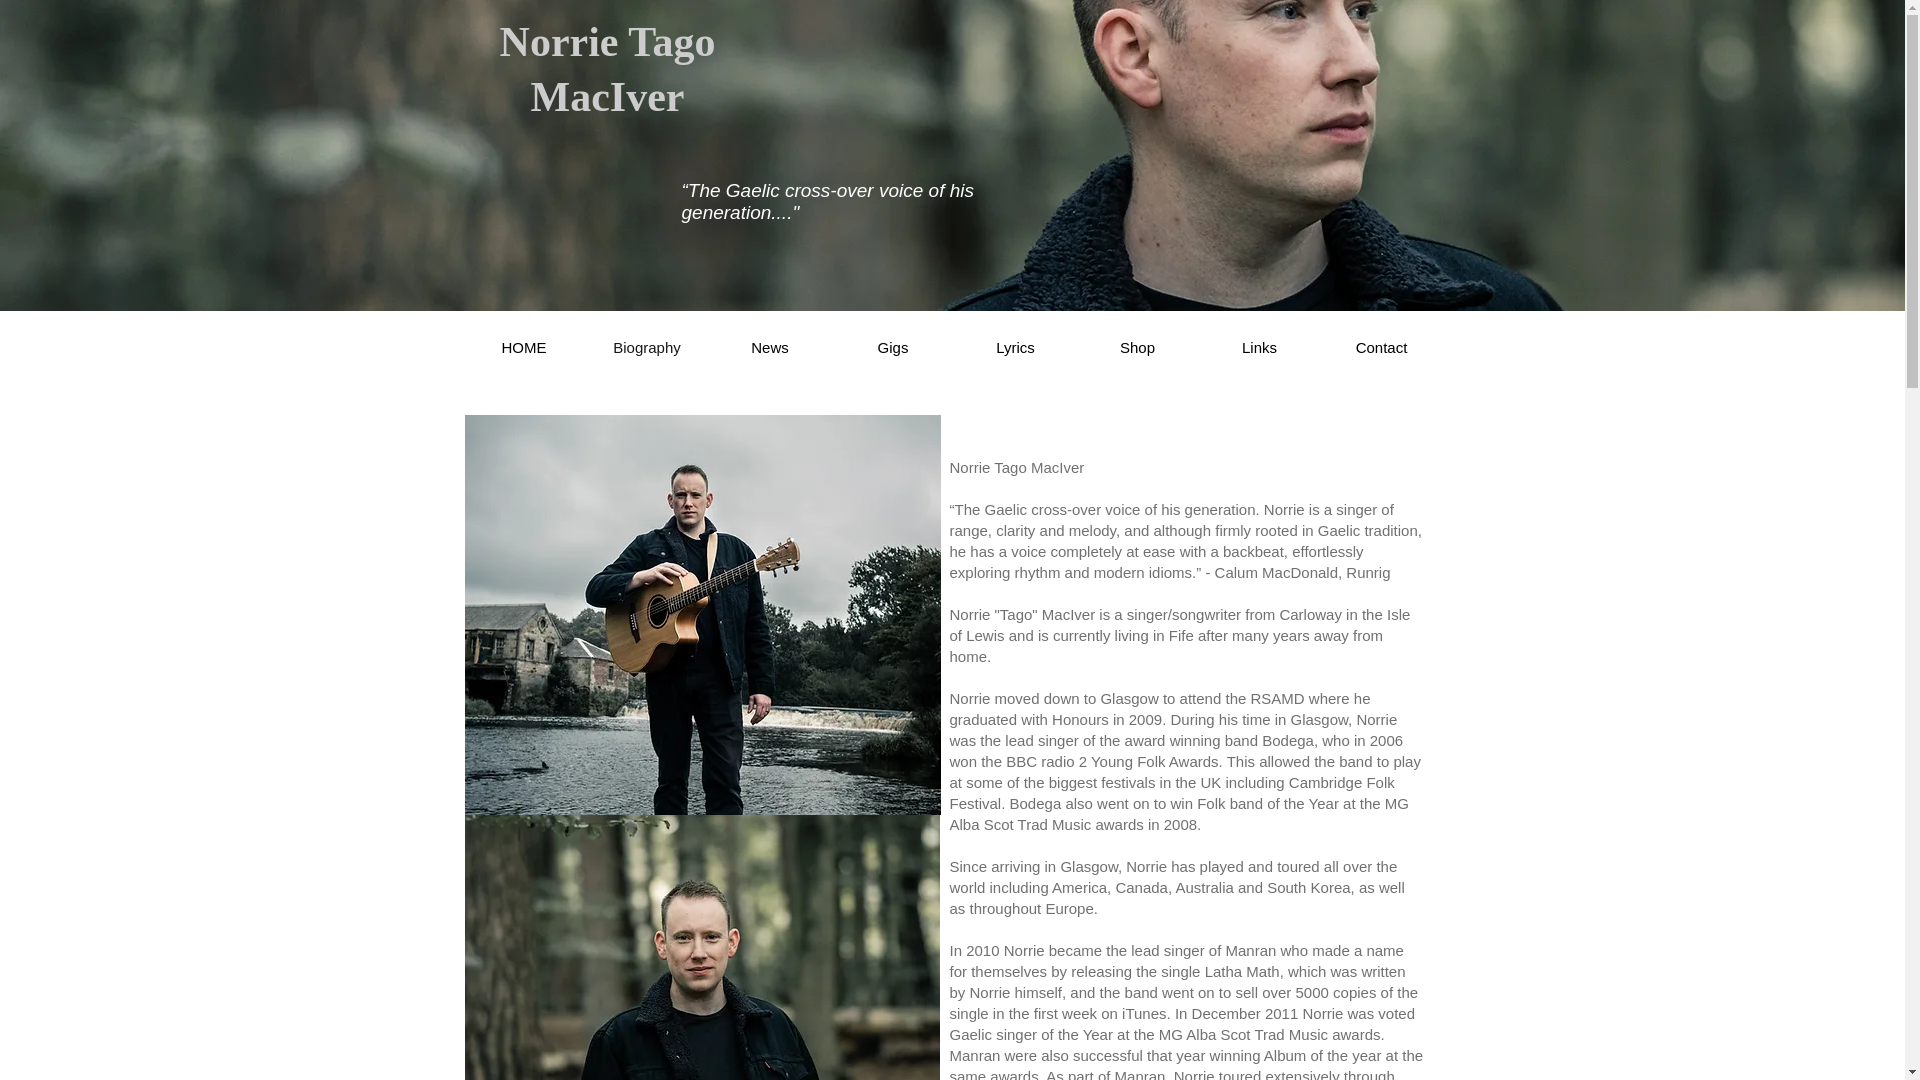  I want to click on Contact, so click(1380, 346).